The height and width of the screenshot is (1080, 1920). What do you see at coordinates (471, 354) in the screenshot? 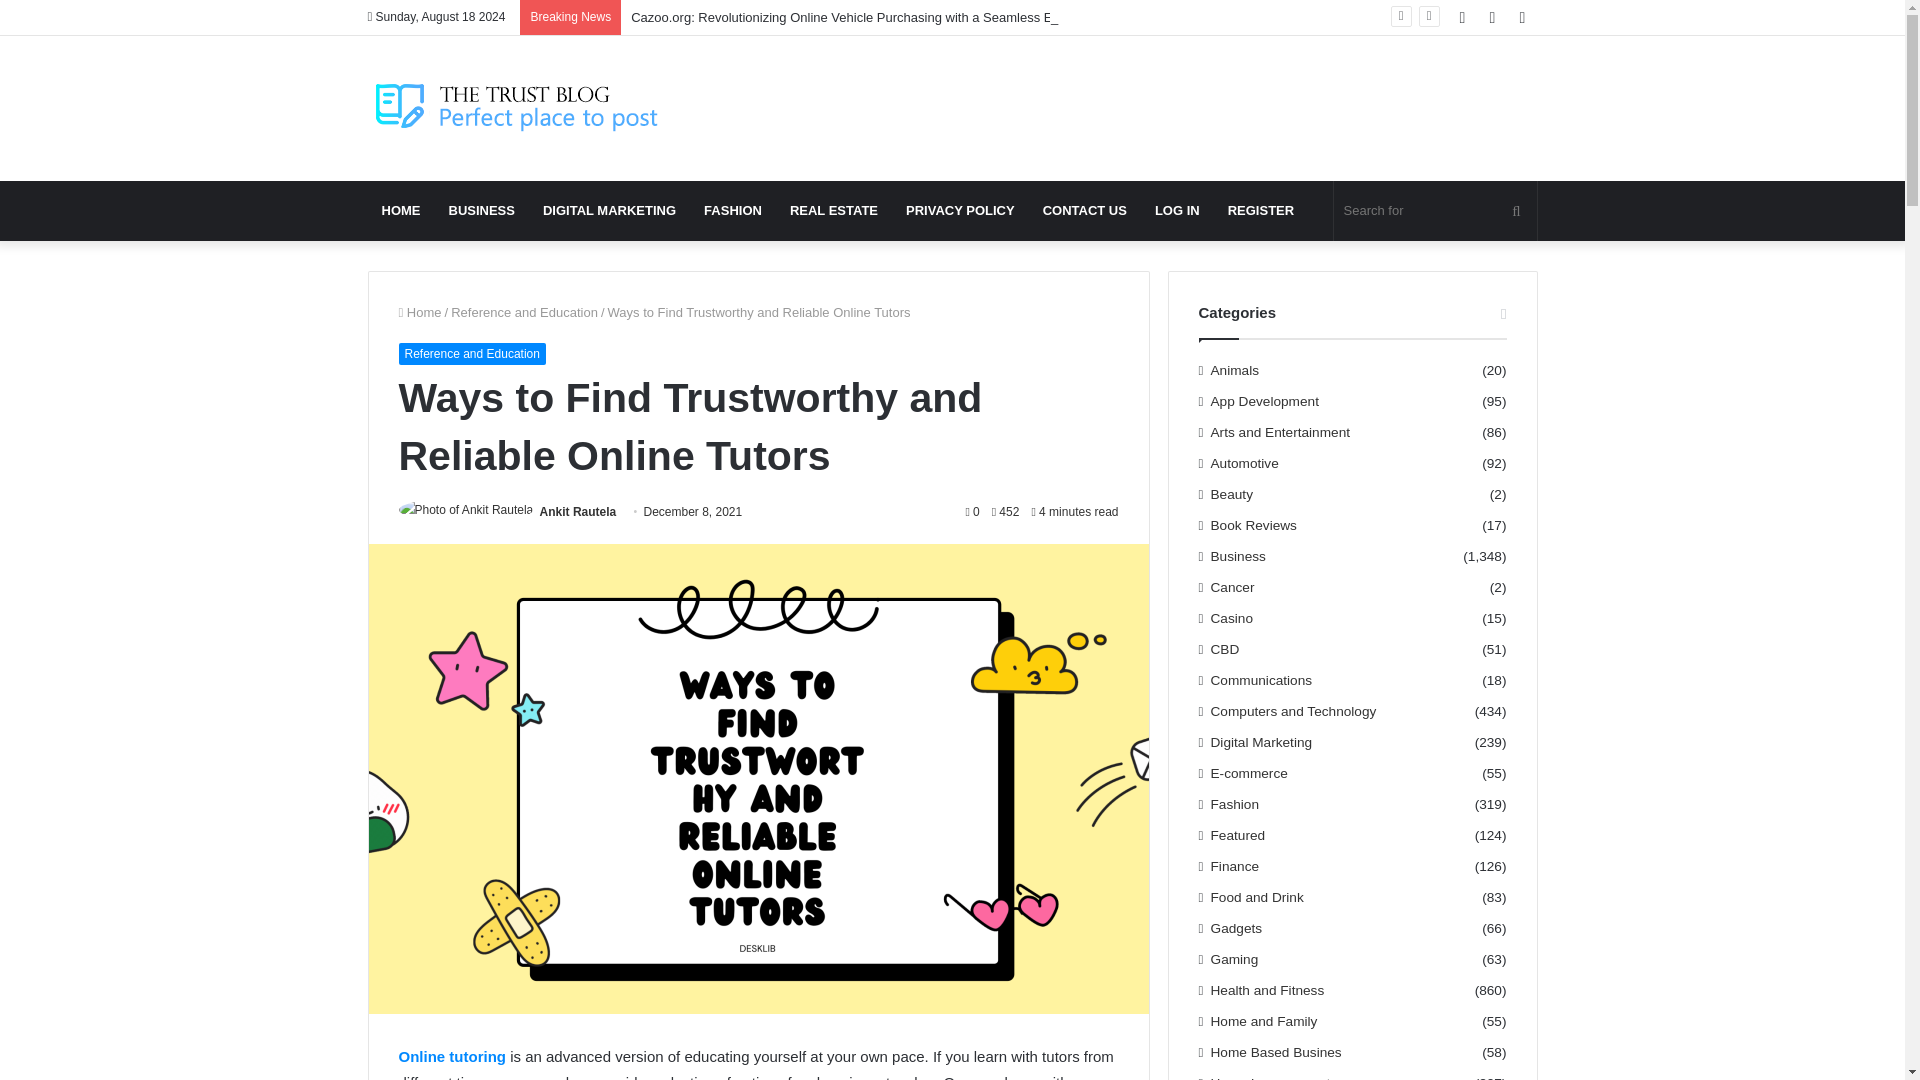
I see `Reference and Education` at bounding box center [471, 354].